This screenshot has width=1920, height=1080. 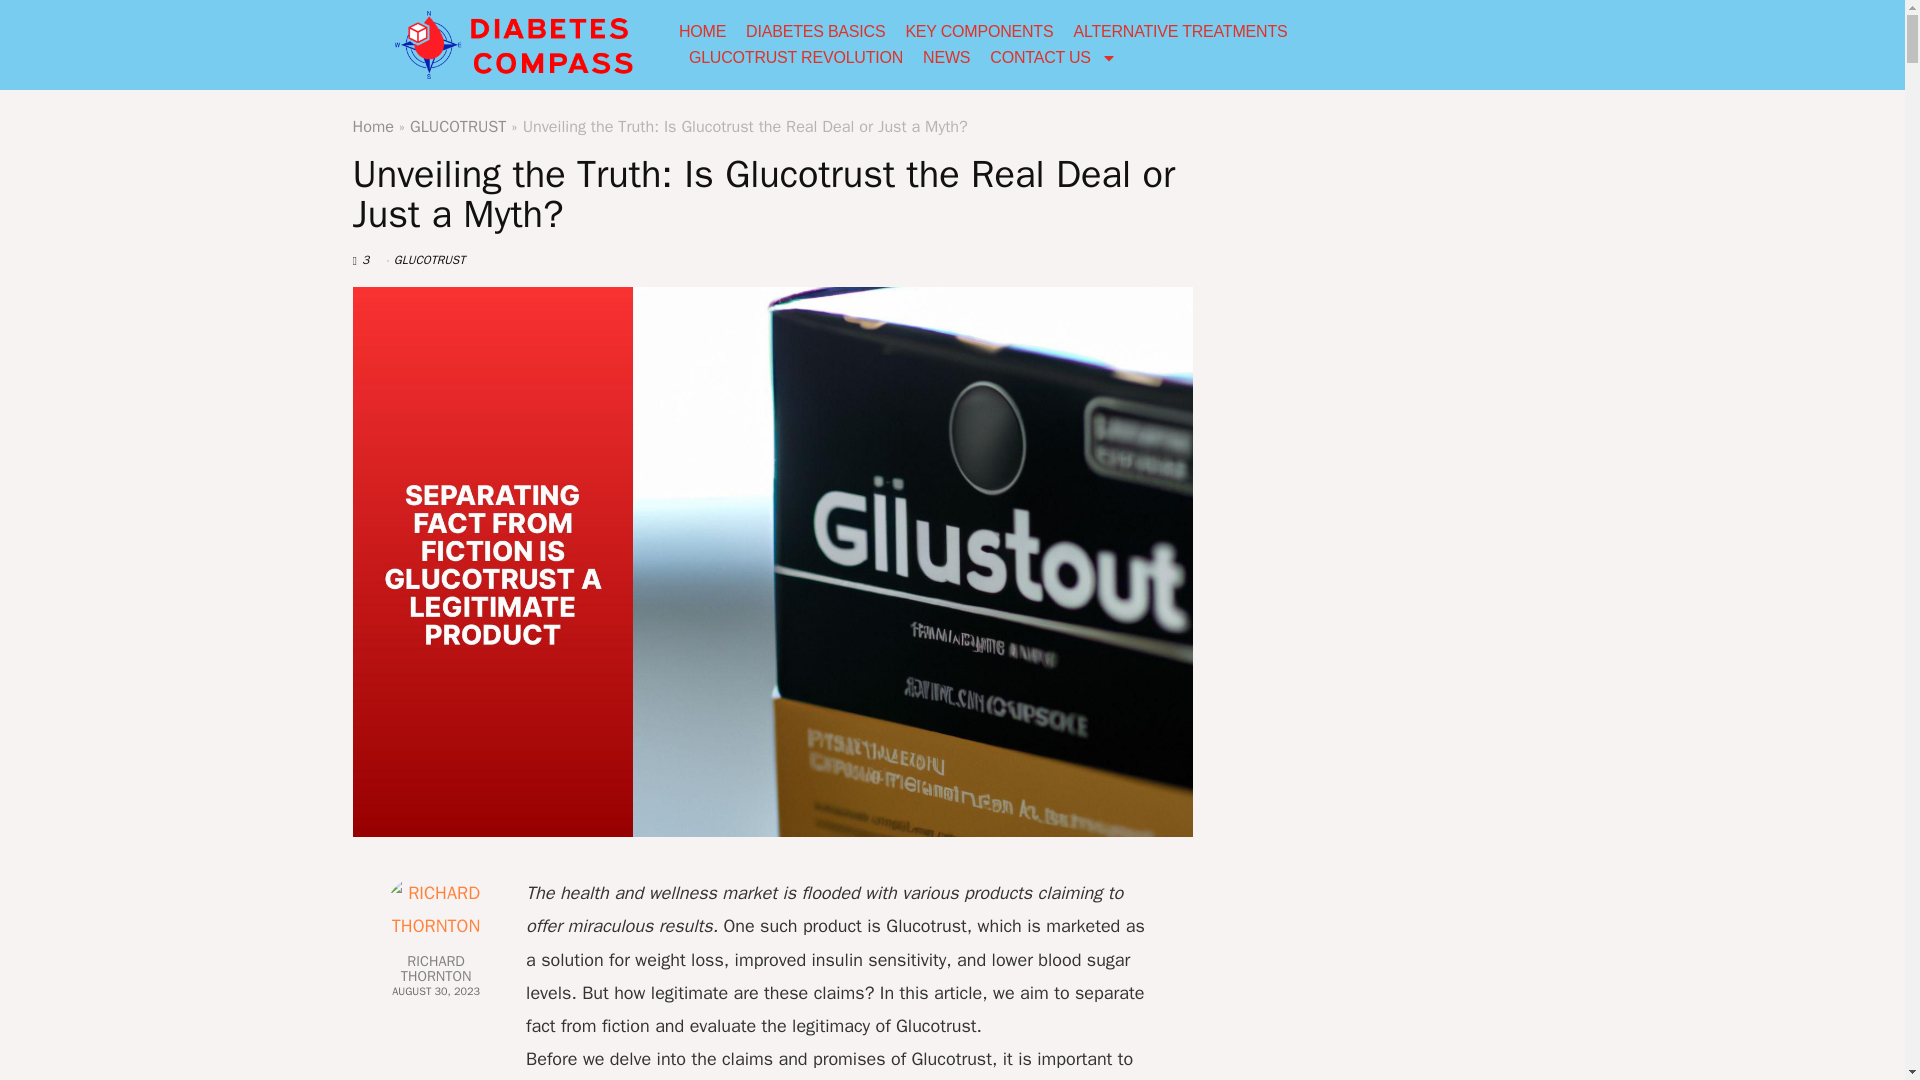 I want to click on GLUCOTRUST REVOLUTION, so click(x=796, y=58).